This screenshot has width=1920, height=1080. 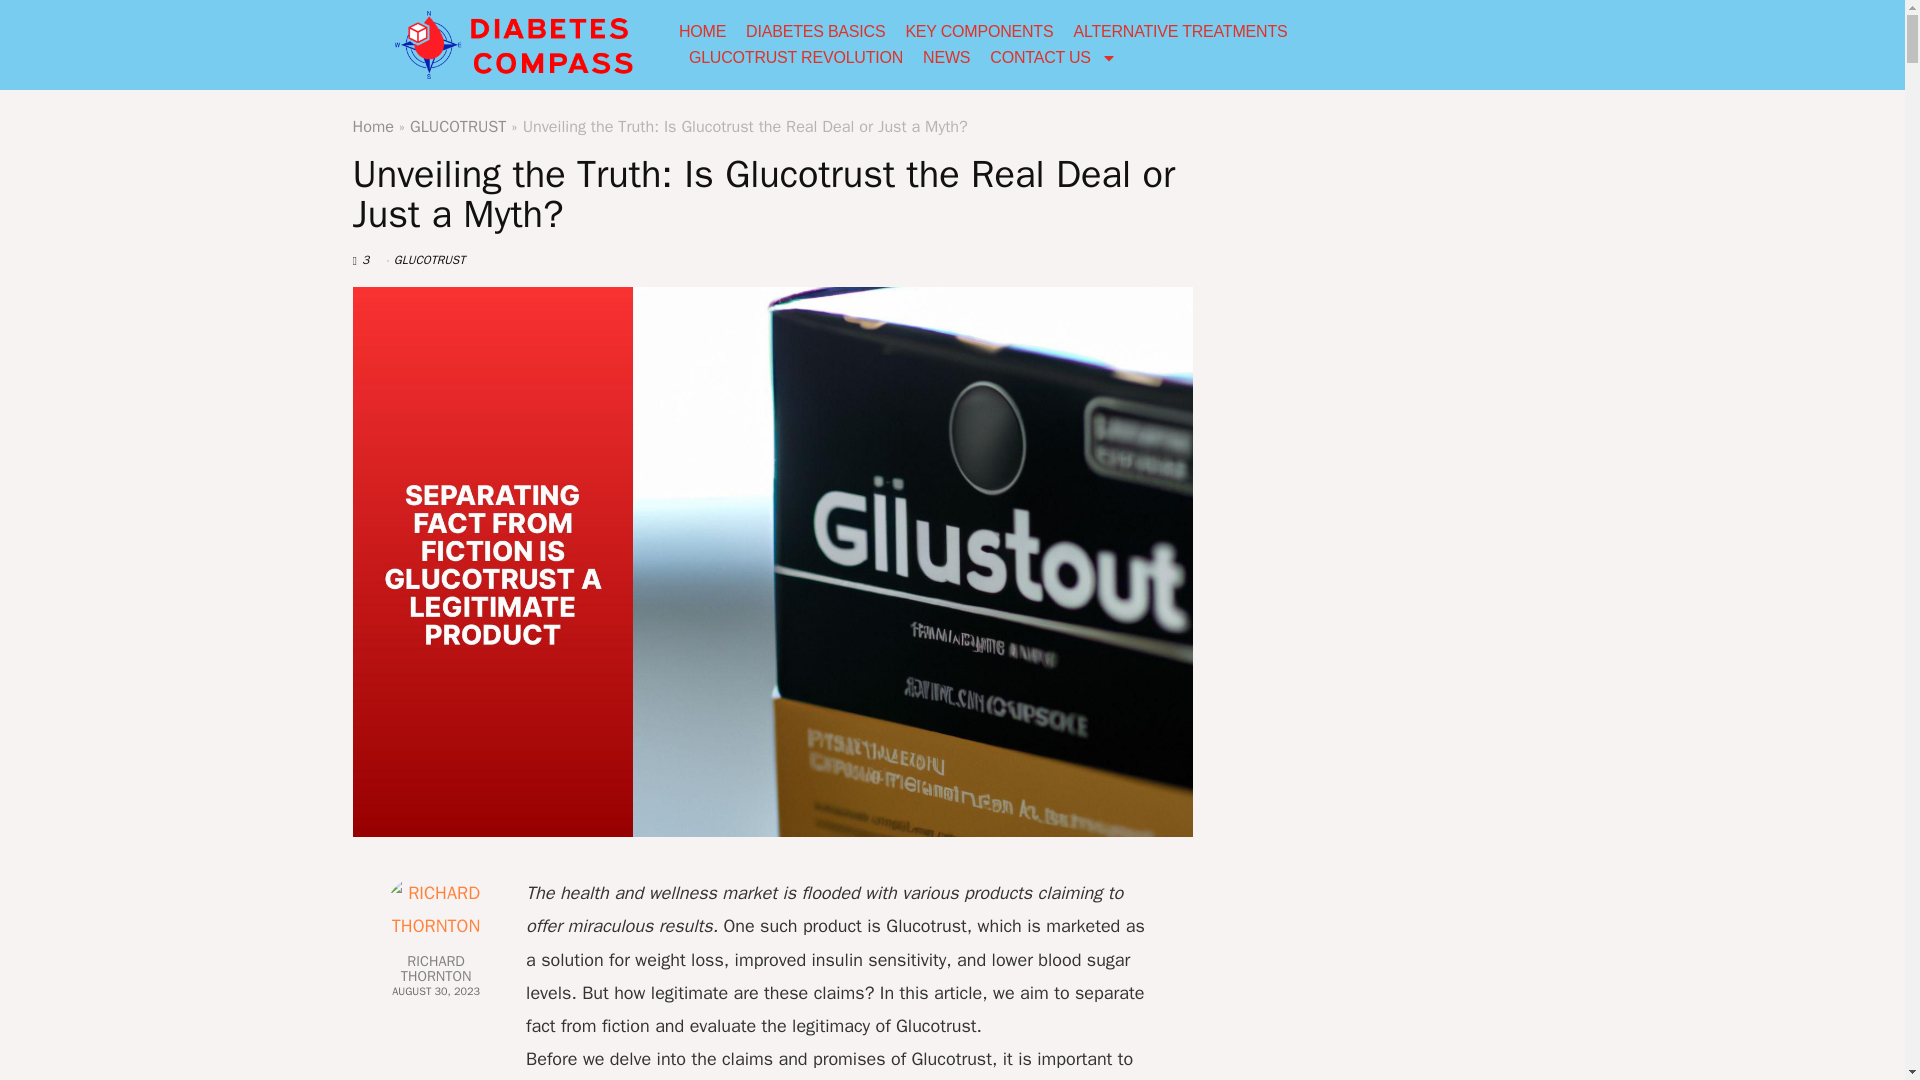 I want to click on GLUCOTRUST REVOLUTION, so click(x=796, y=58).